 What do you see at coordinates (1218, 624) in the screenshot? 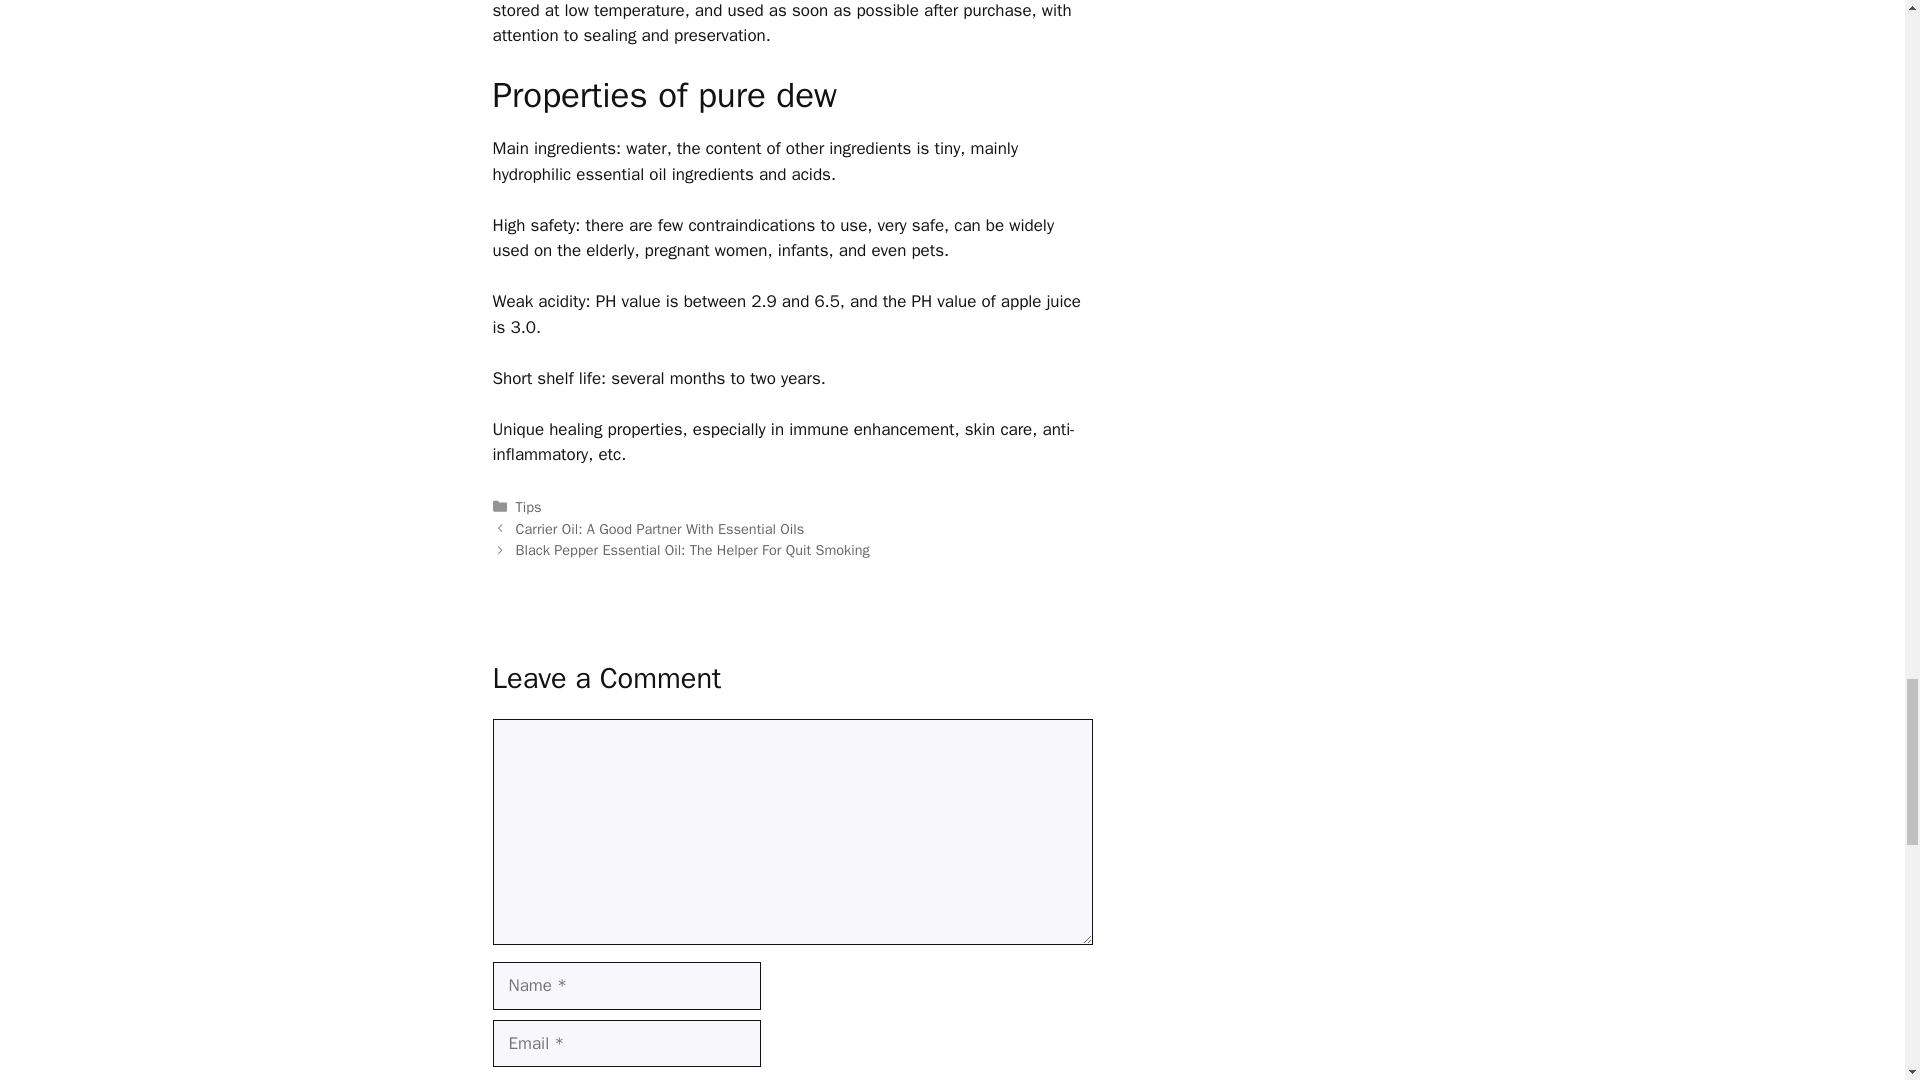
I see `Privacy Policy` at bounding box center [1218, 624].